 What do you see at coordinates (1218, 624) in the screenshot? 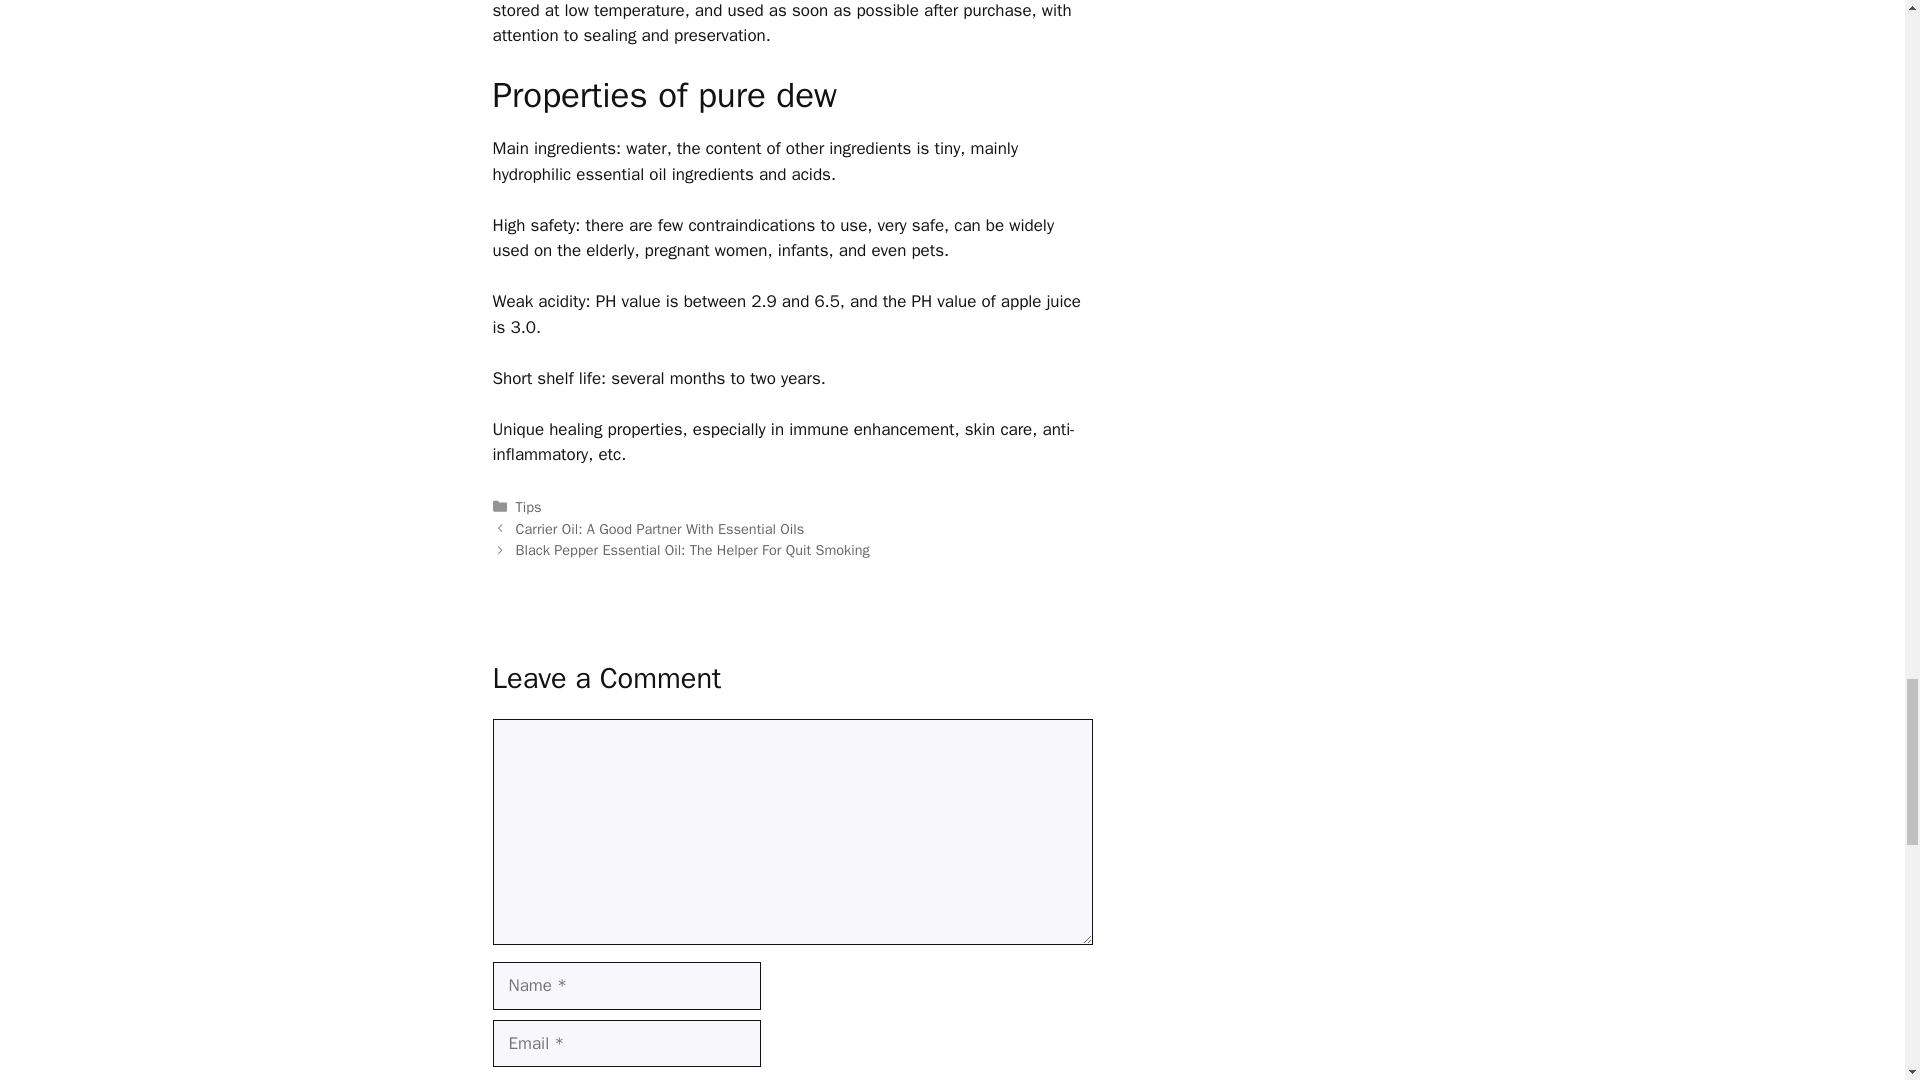
I see `Privacy Policy` at bounding box center [1218, 624].